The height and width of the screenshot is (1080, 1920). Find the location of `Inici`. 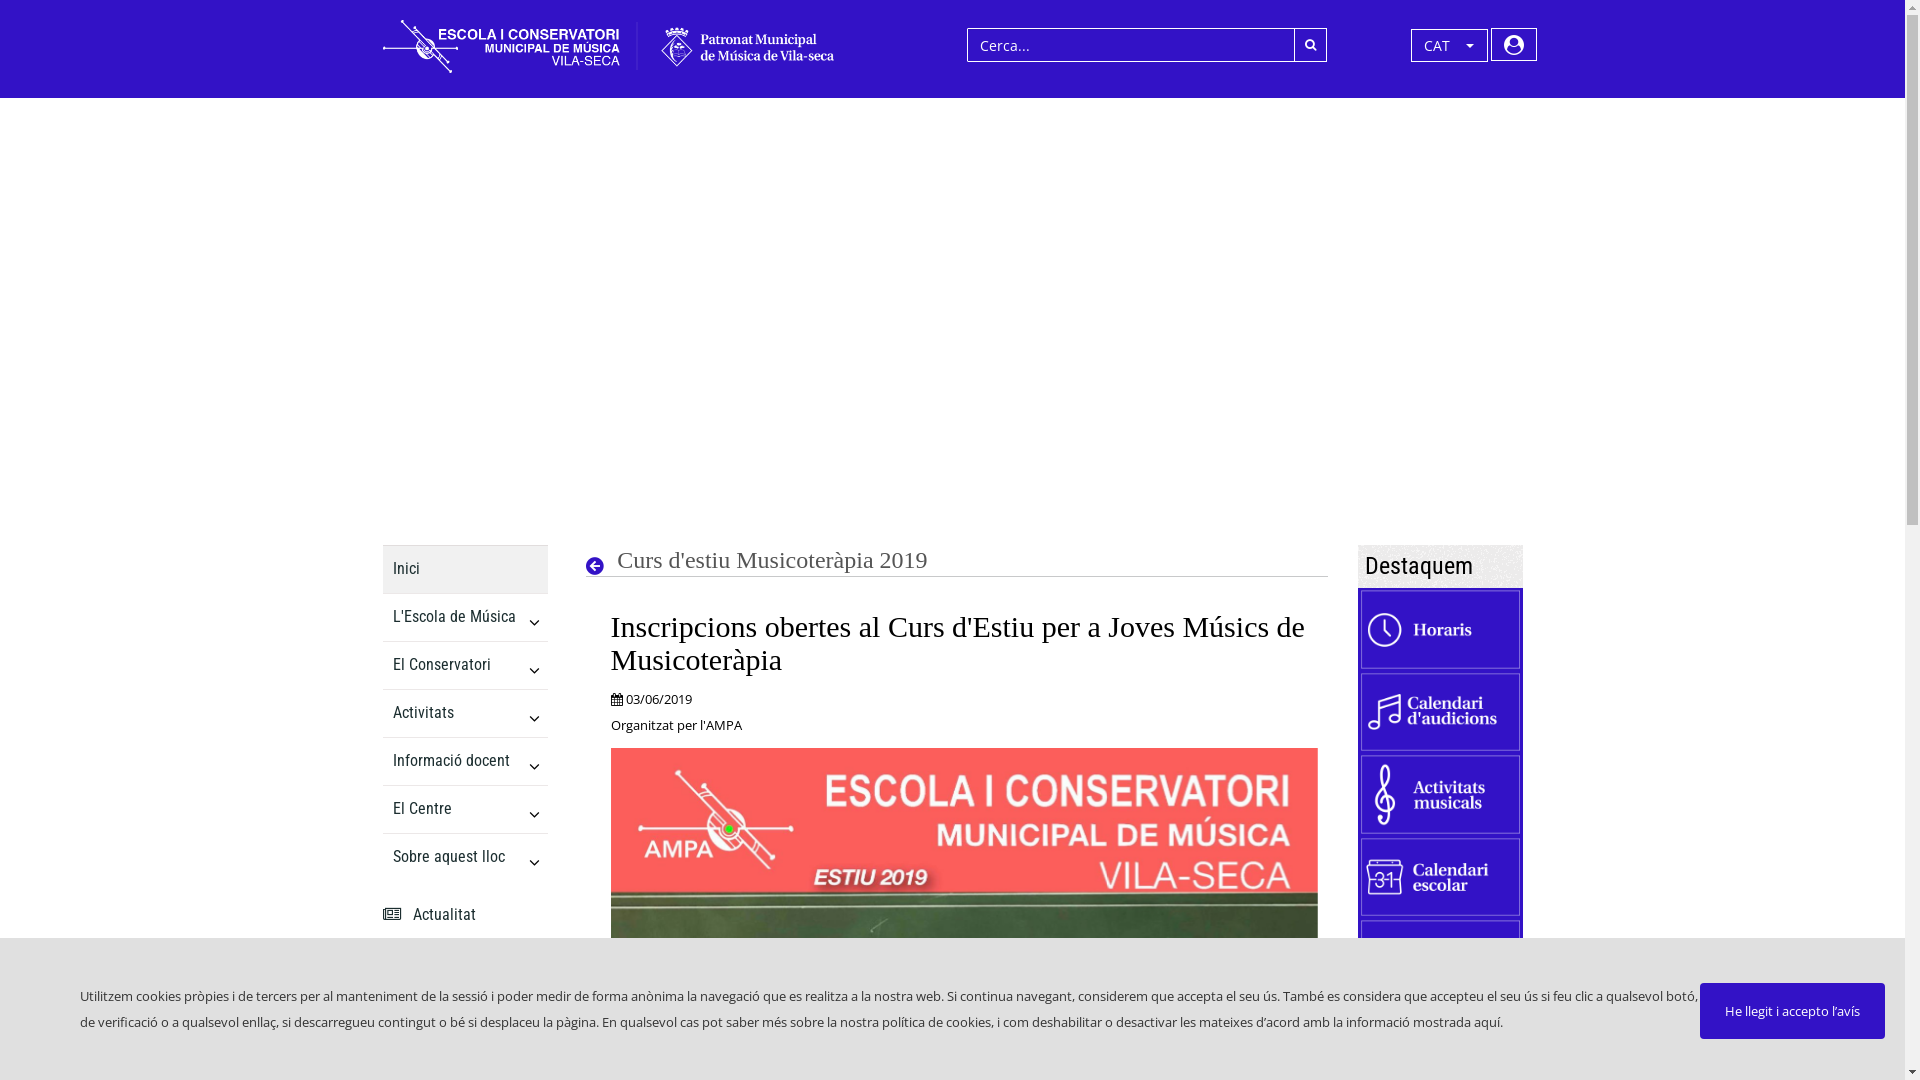

Inici is located at coordinates (452, 569).